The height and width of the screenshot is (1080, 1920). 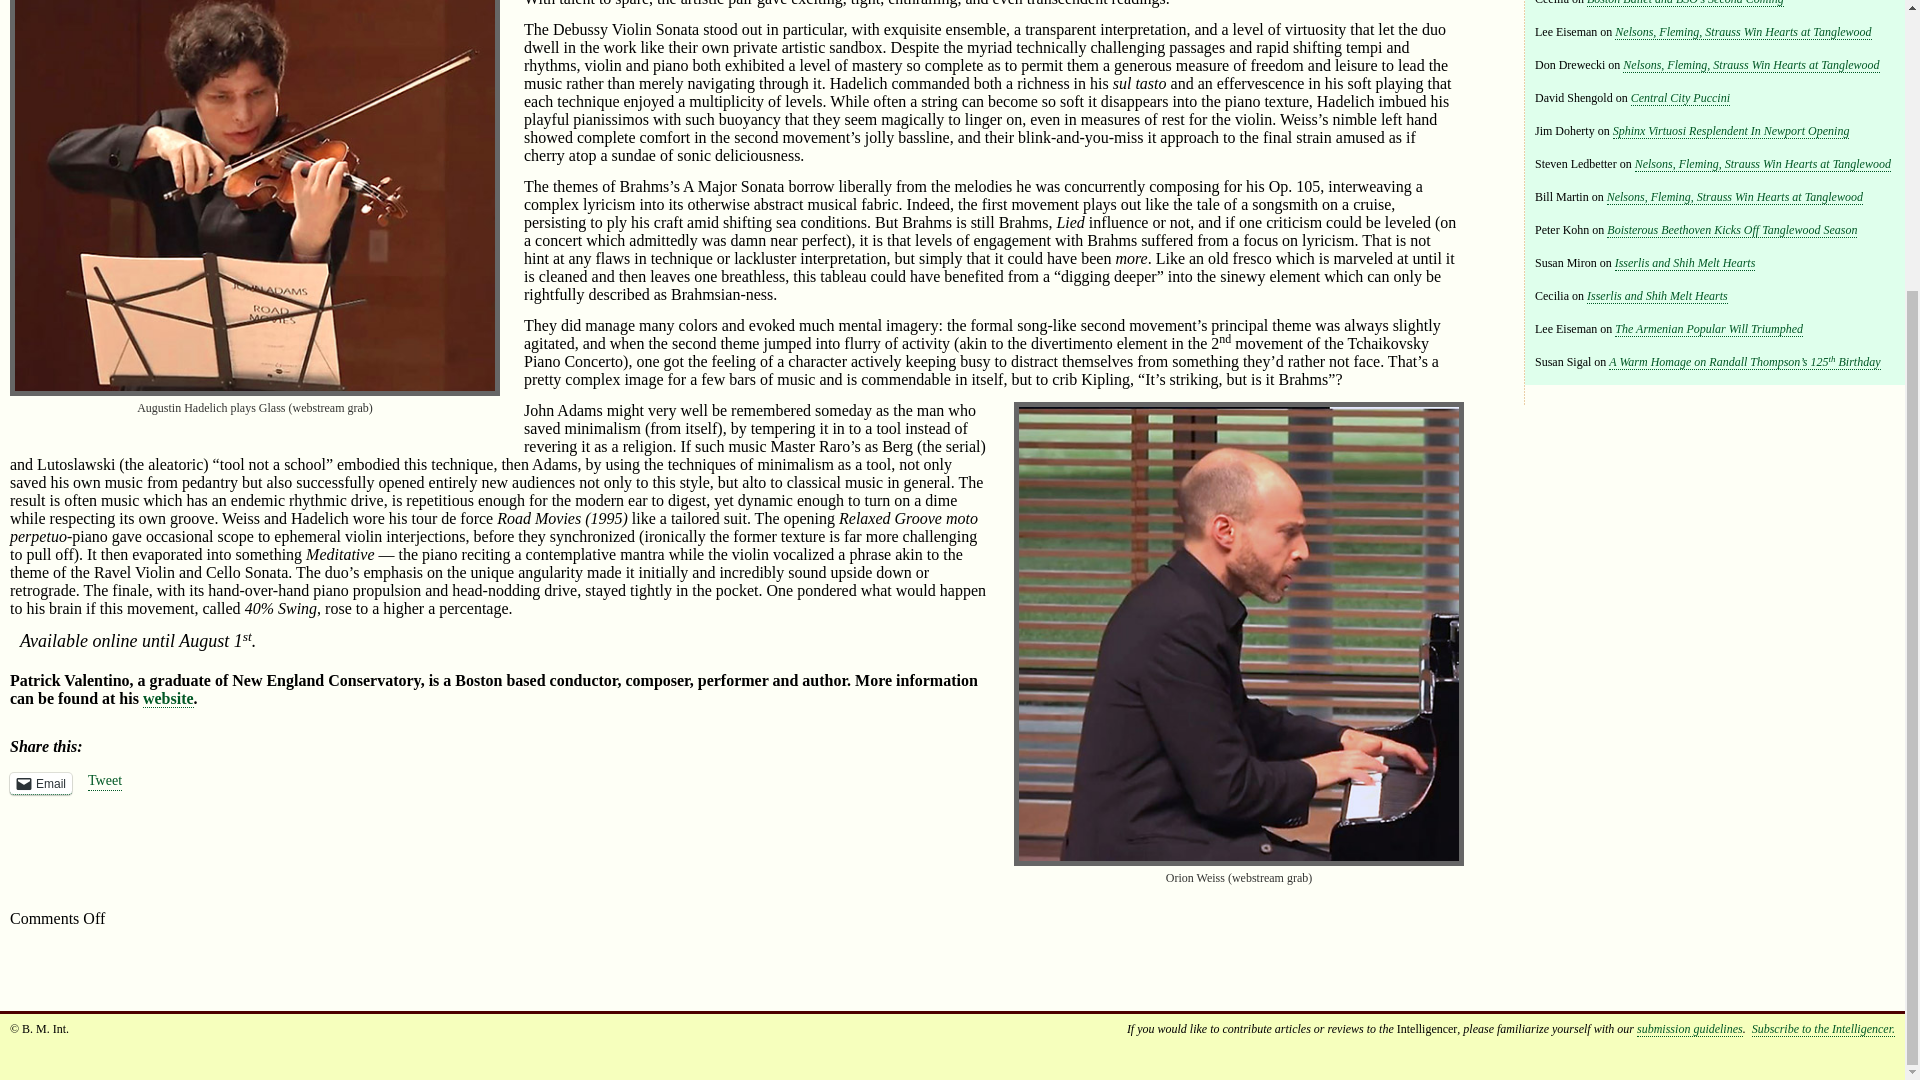 What do you see at coordinates (1763, 164) in the screenshot?
I see `Nelsons, Fleming, Strauss Win Hearts at Tanglewood` at bounding box center [1763, 164].